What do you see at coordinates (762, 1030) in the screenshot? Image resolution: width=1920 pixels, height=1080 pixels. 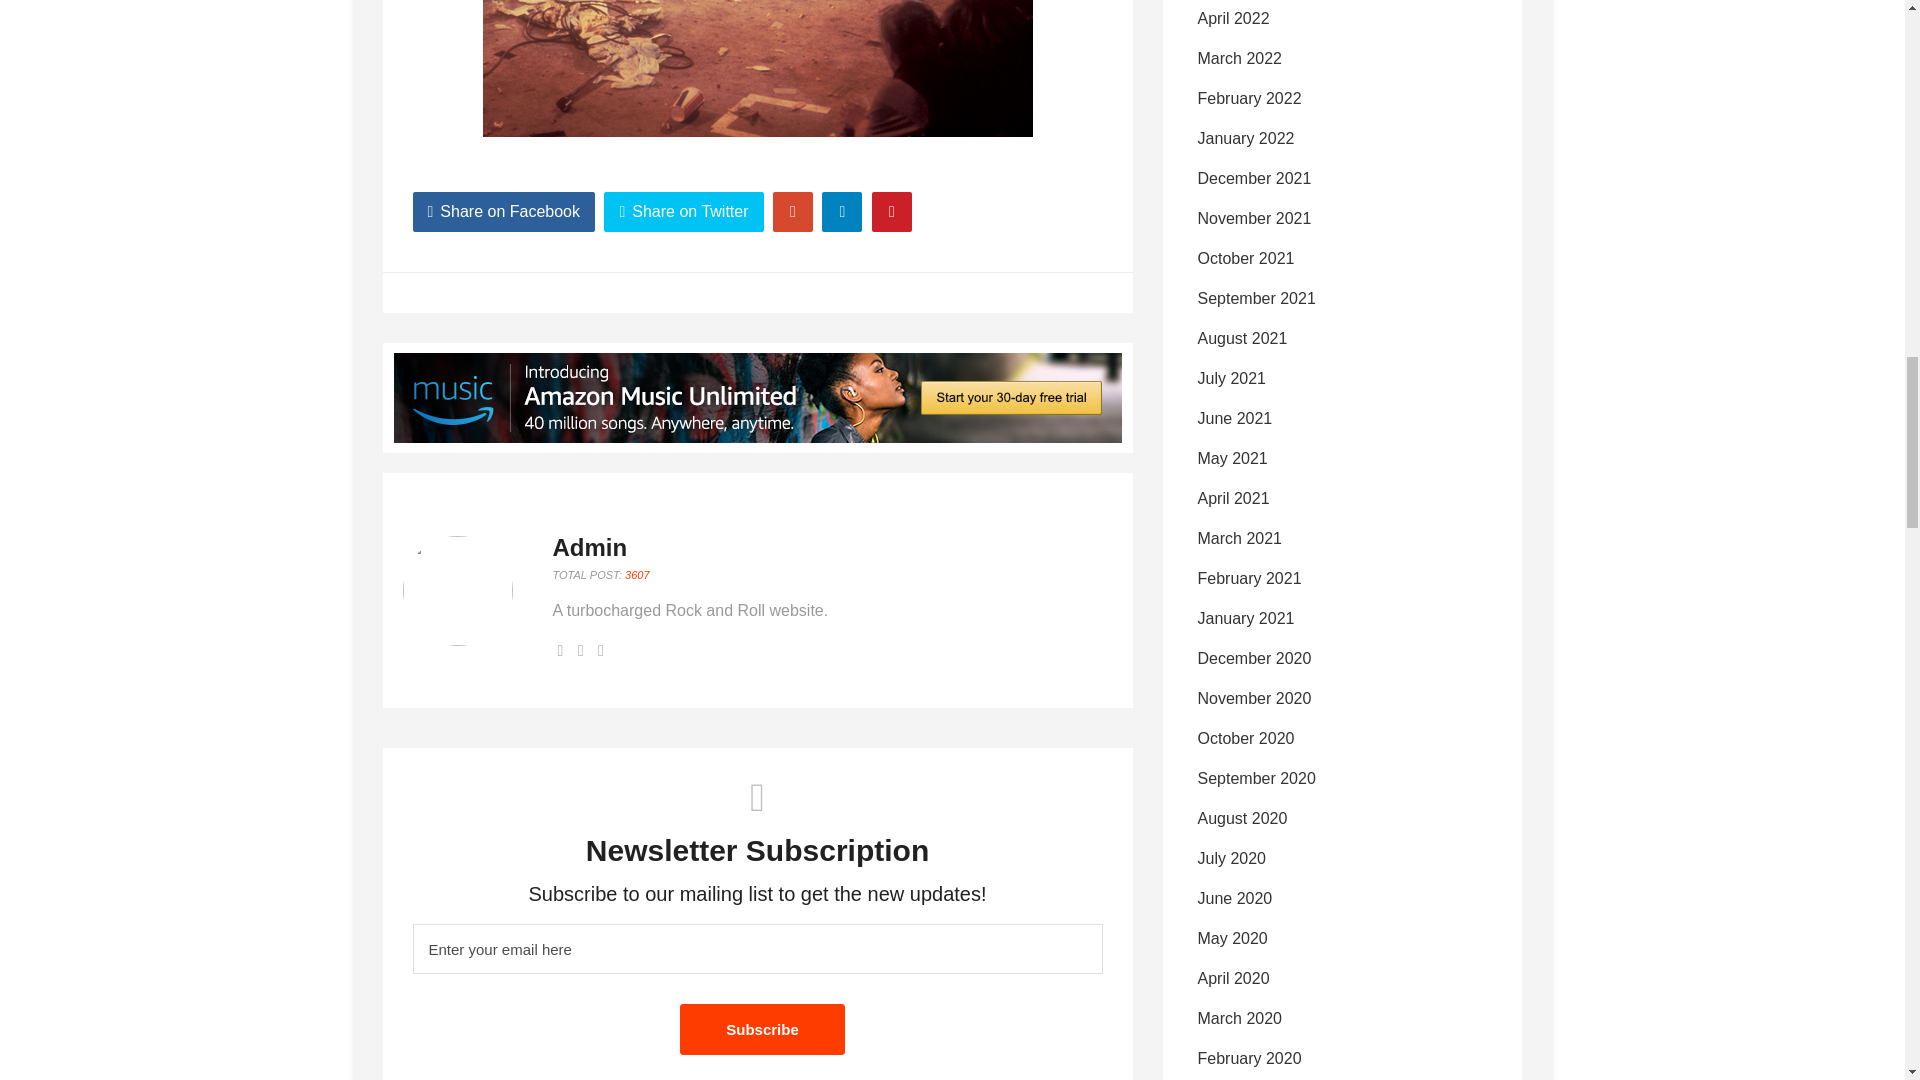 I see `Subscribe` at bounding box center [762, 1030].